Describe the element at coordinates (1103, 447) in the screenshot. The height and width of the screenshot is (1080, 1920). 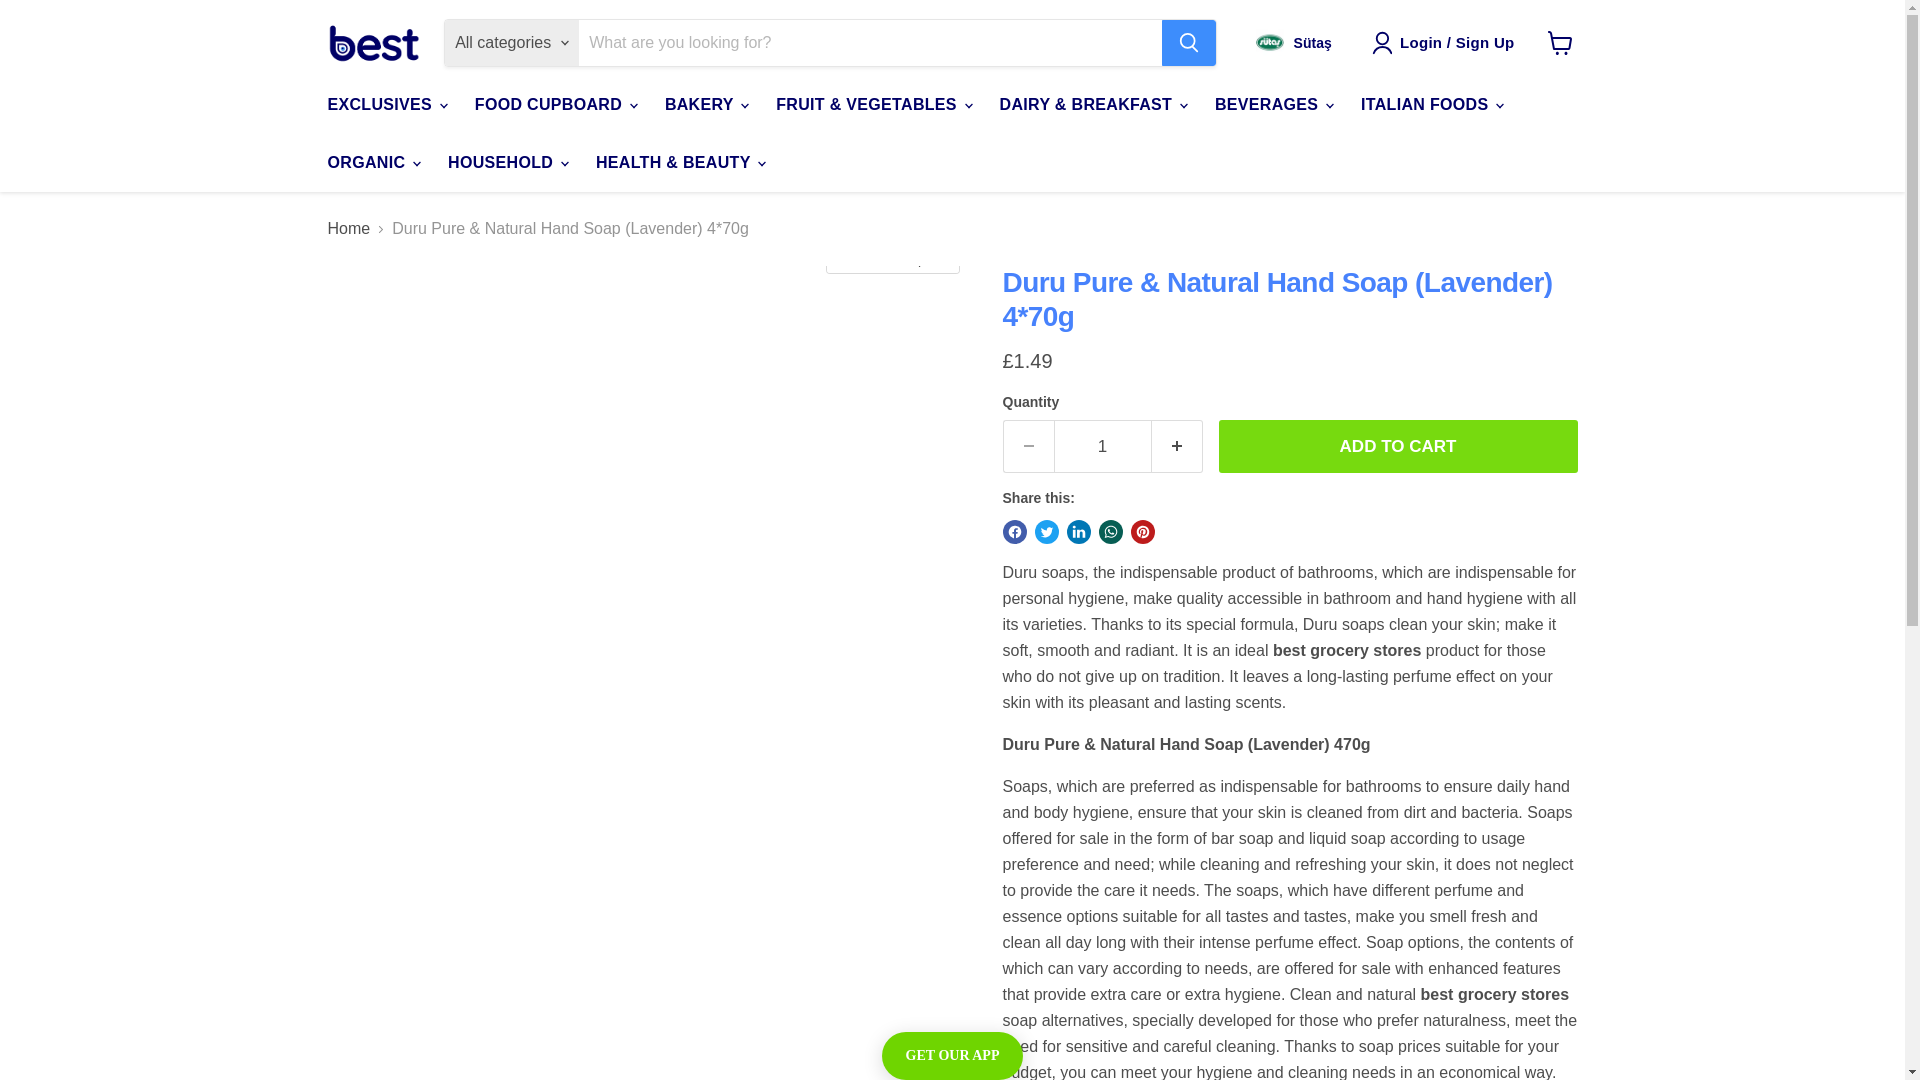
I see `1` at that location.